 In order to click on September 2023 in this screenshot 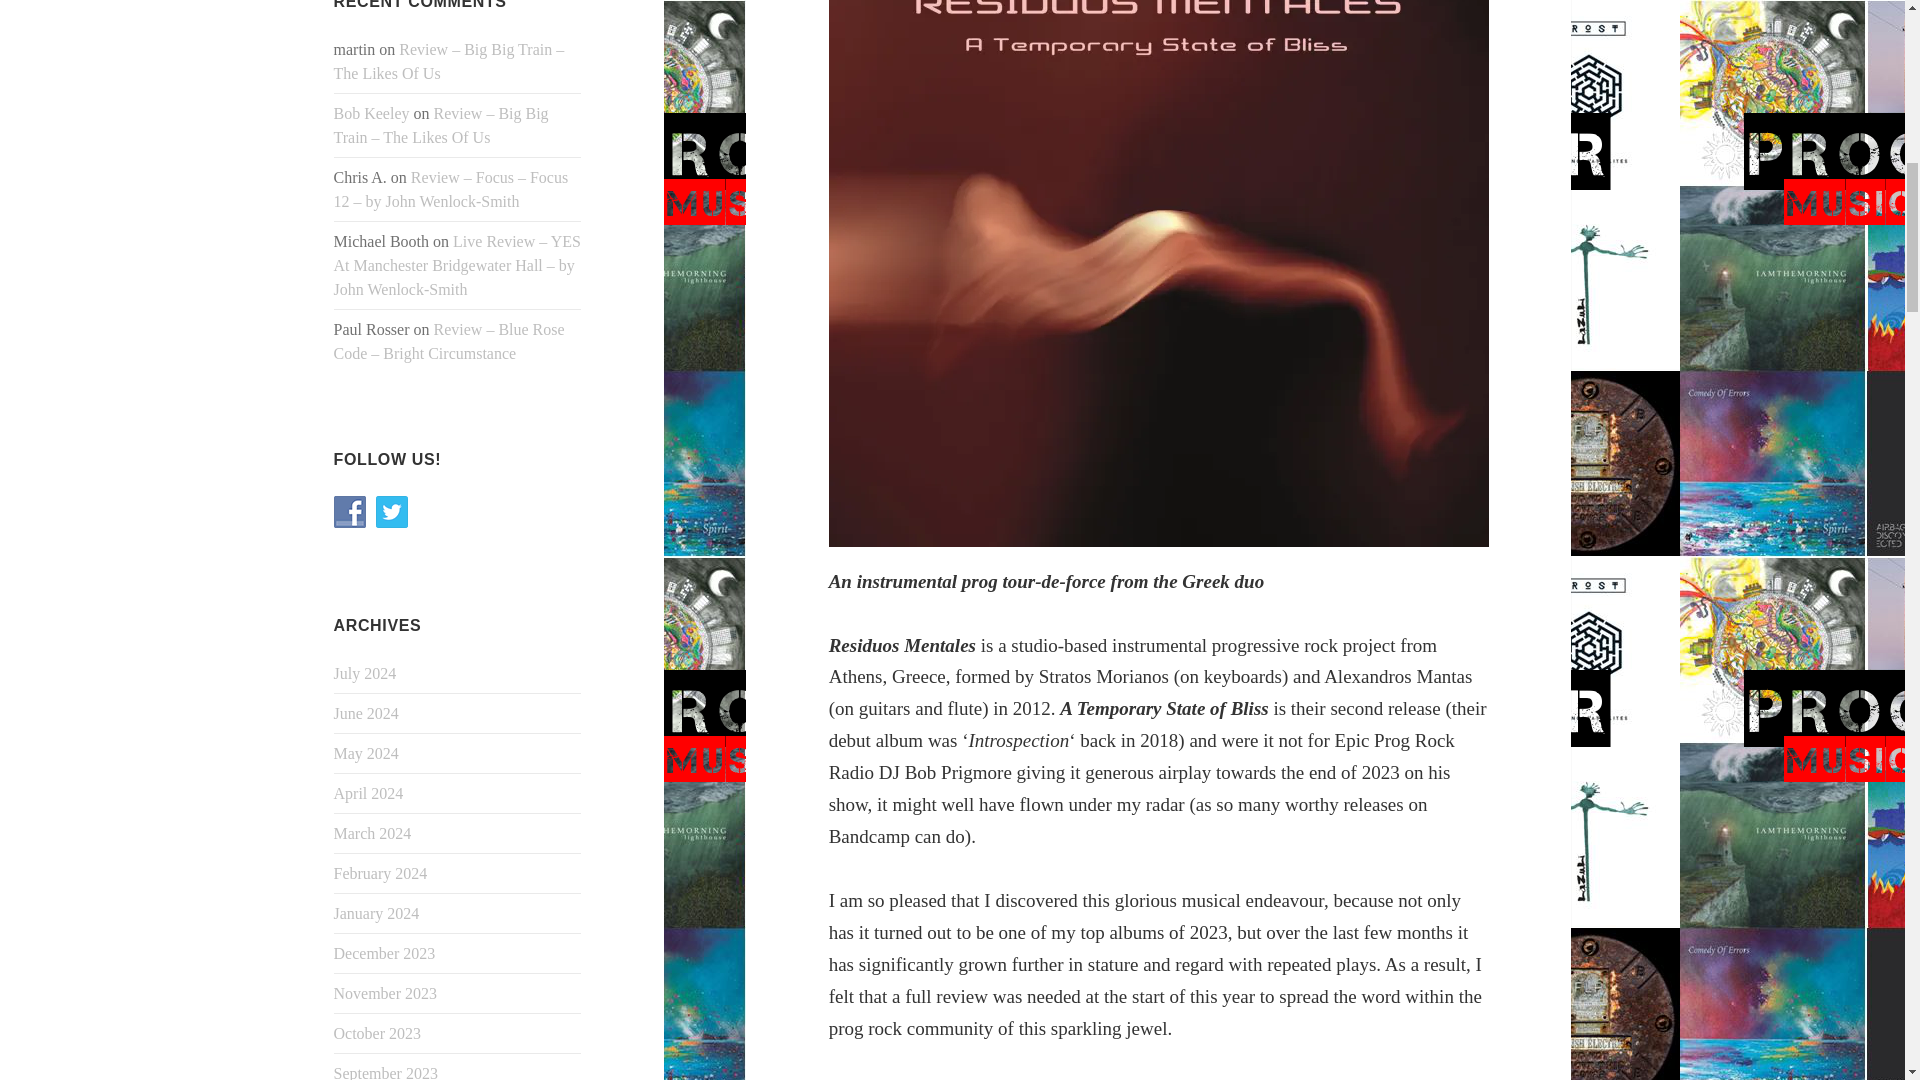, I will do `click(386, 1072)`.